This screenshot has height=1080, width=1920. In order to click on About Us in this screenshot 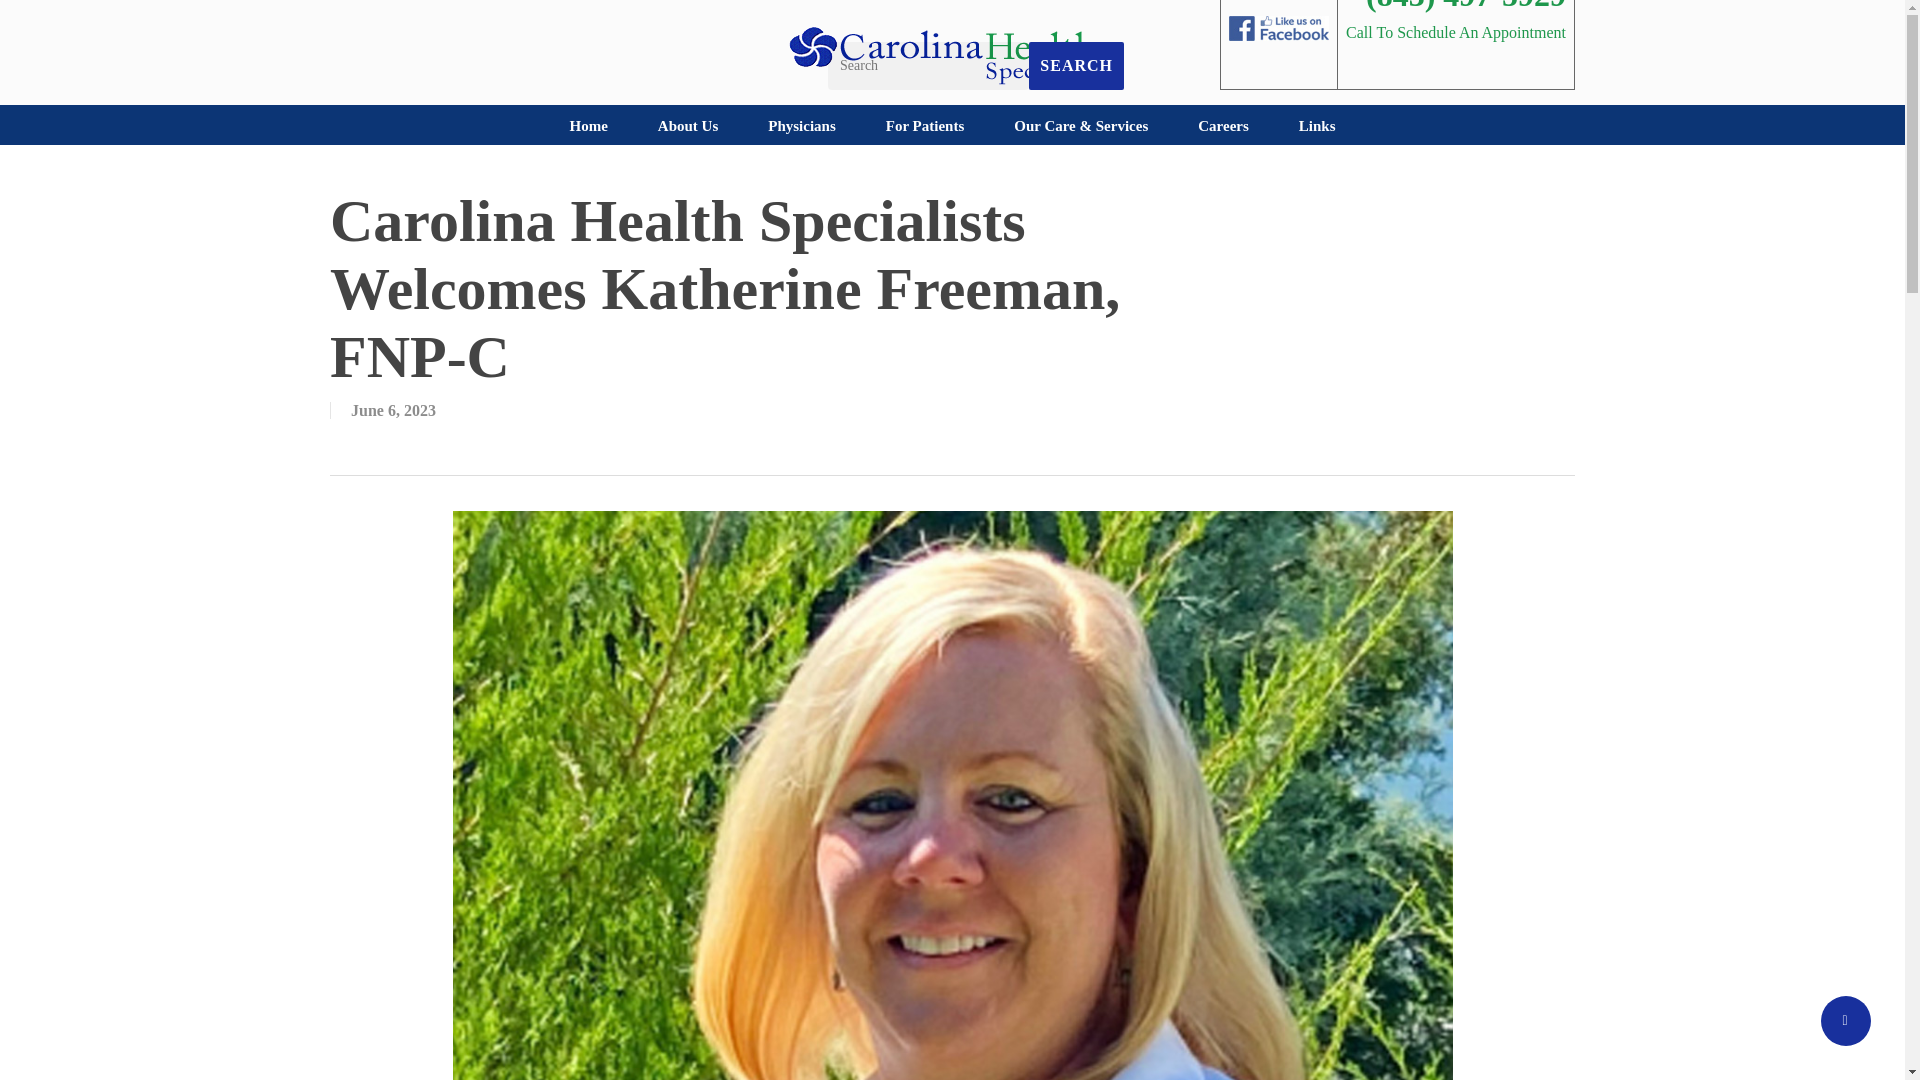, I will do `click(688, 125)`.